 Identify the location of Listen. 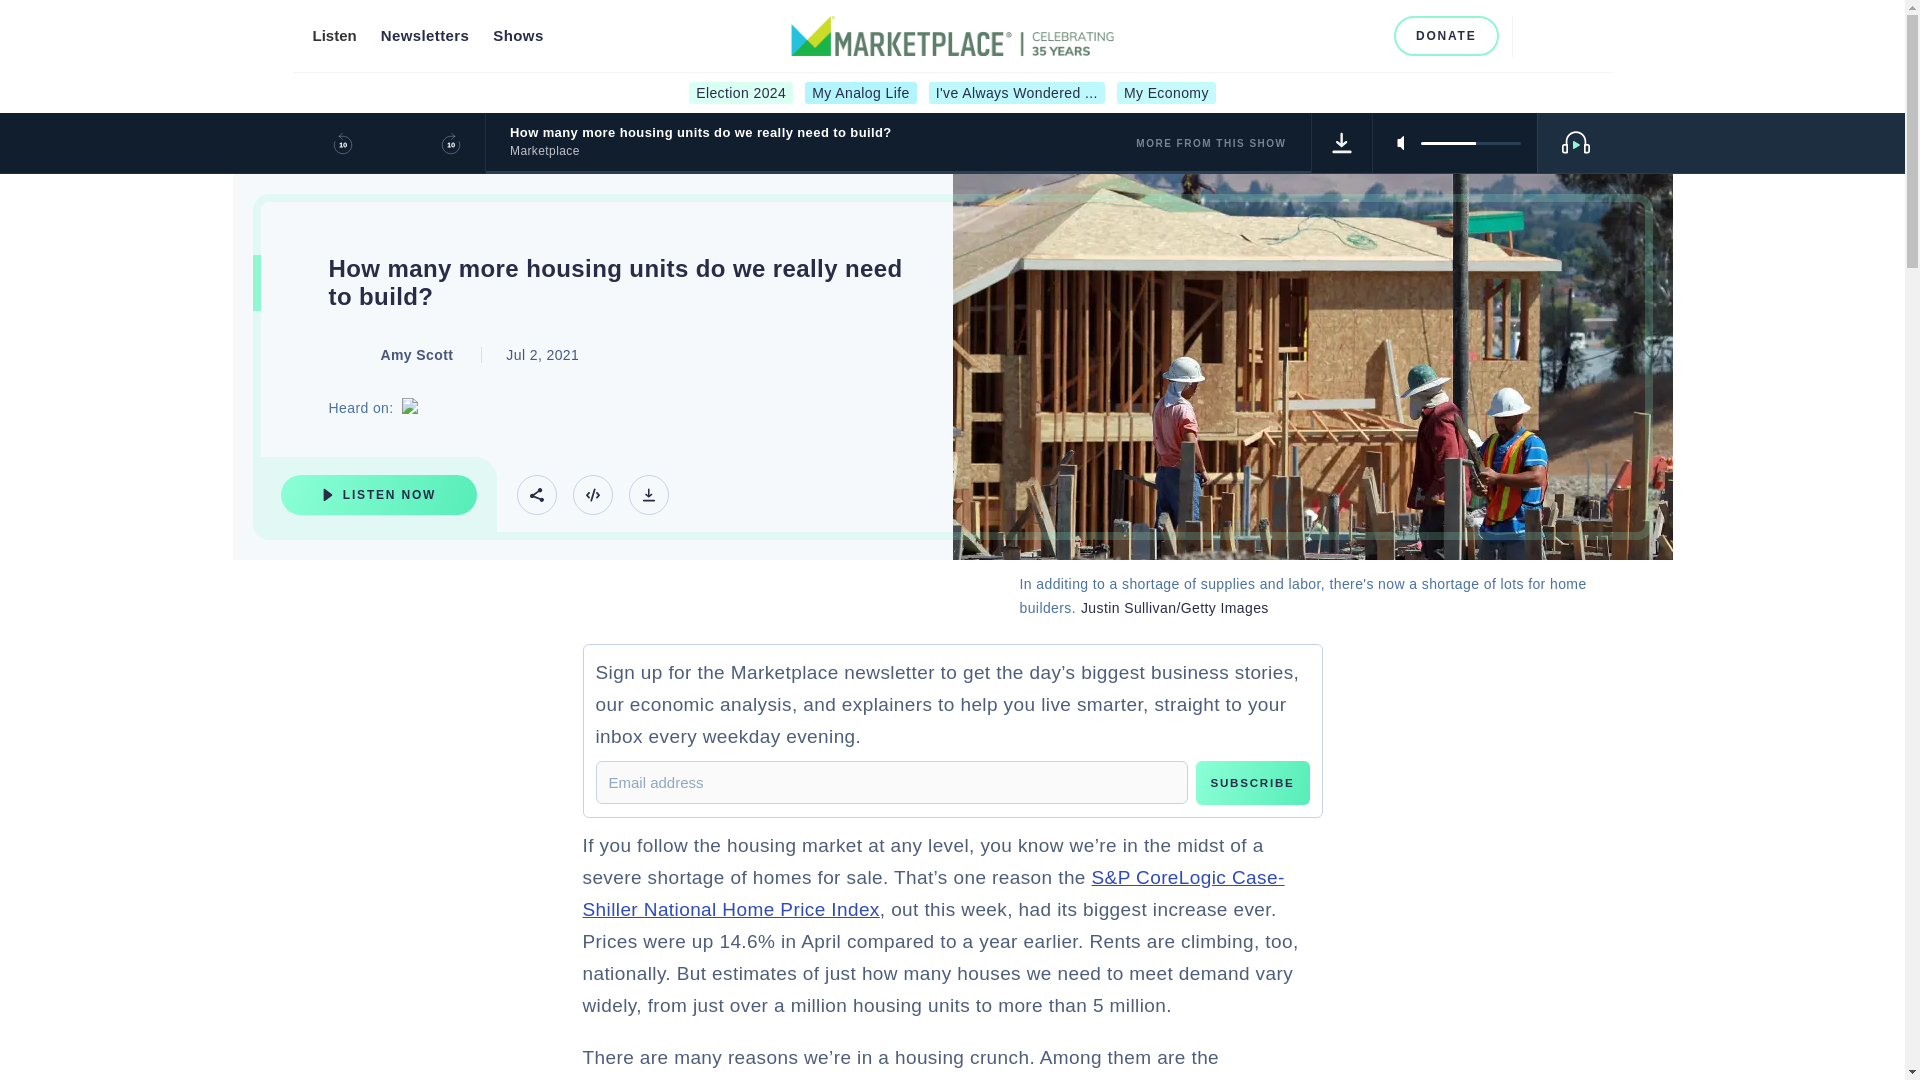
(333, 36).